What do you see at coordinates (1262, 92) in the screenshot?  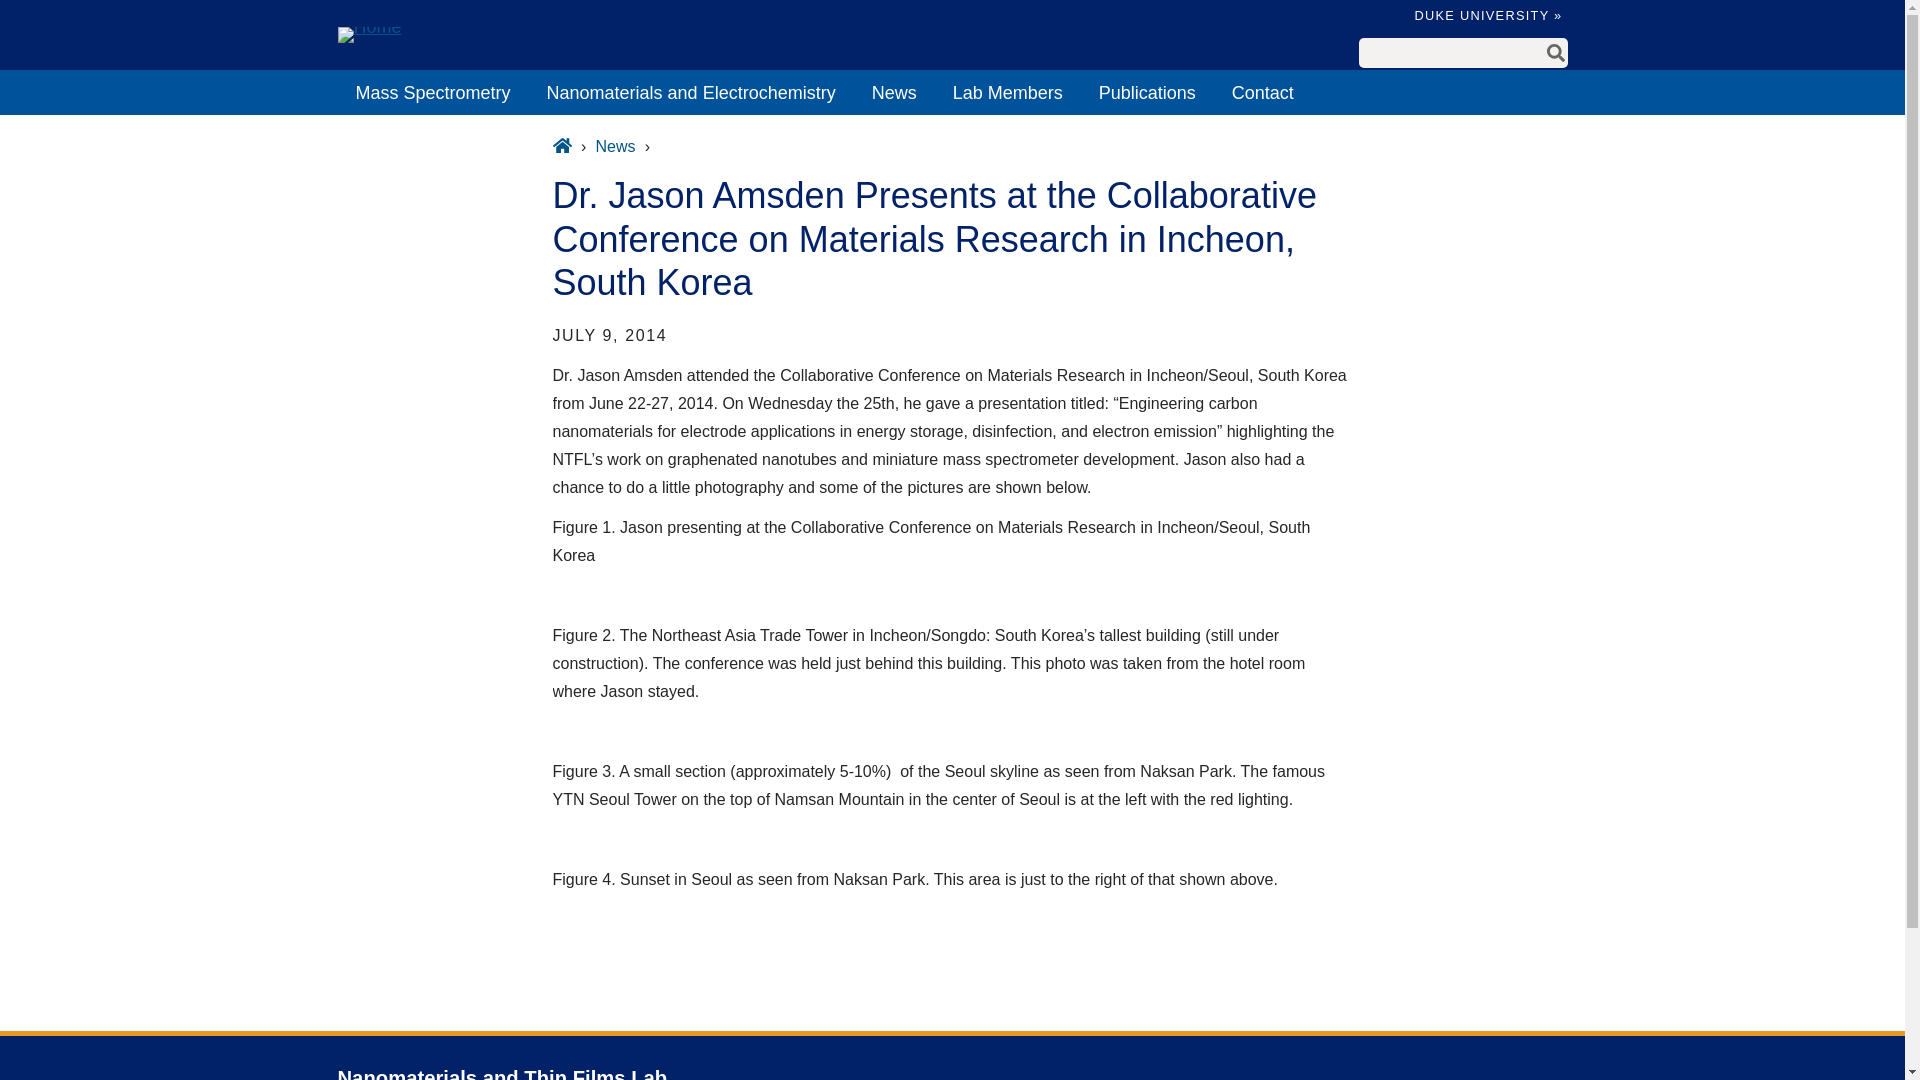 I see `Contact` at bounding box center [1262, 92].